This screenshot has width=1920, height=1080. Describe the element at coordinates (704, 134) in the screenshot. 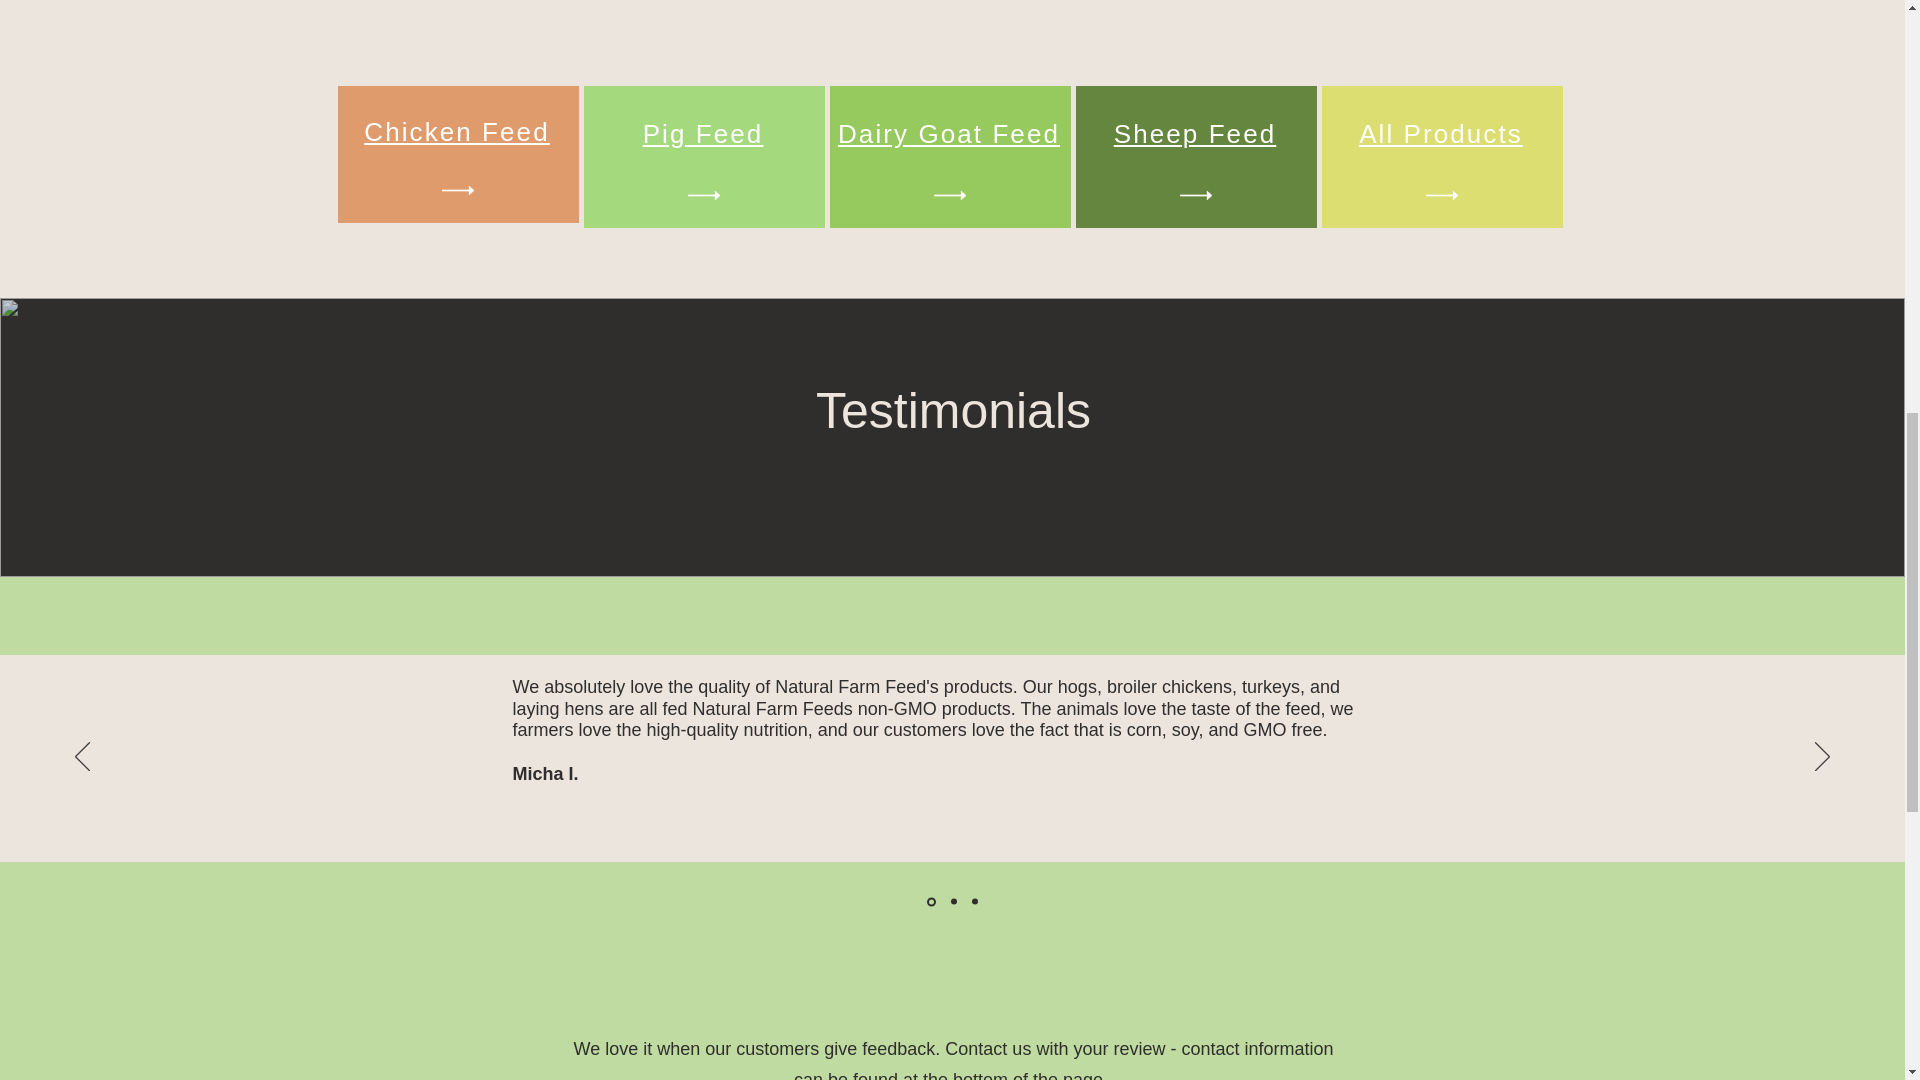

I see `Pig Feed` at that location.